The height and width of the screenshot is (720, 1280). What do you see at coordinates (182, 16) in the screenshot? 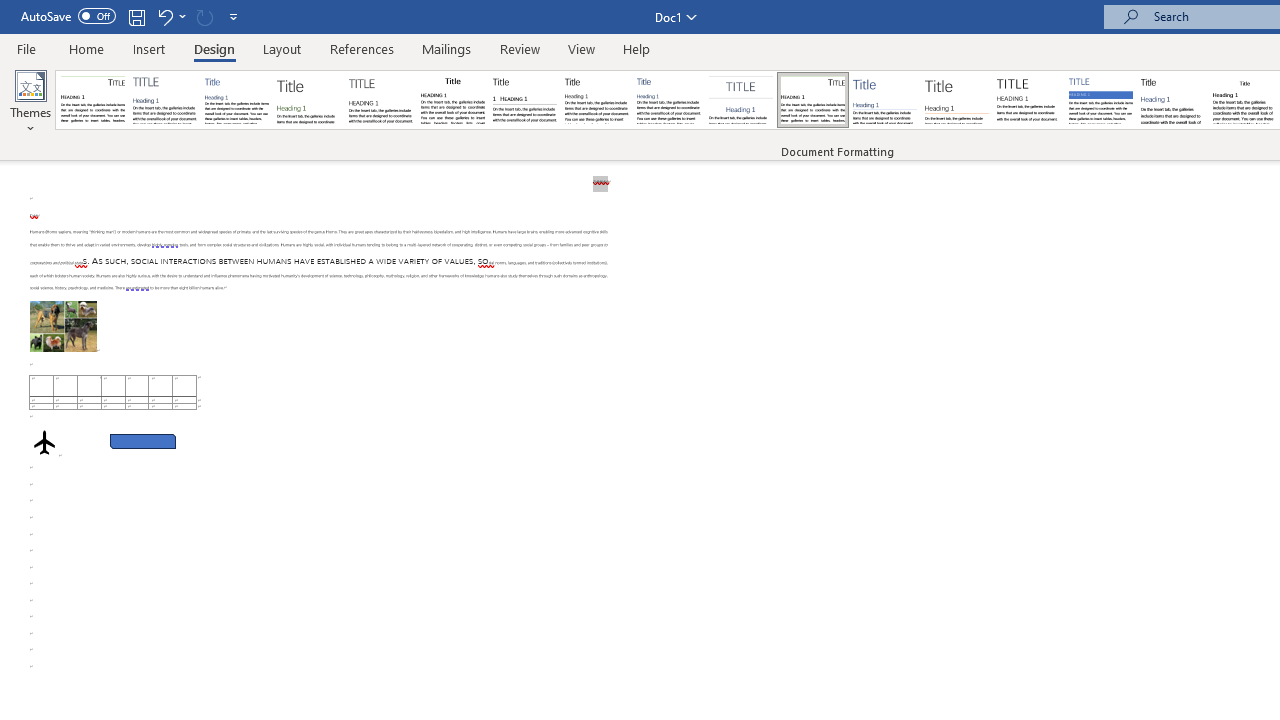
I see `More Options` at bounding box center [182, 16].